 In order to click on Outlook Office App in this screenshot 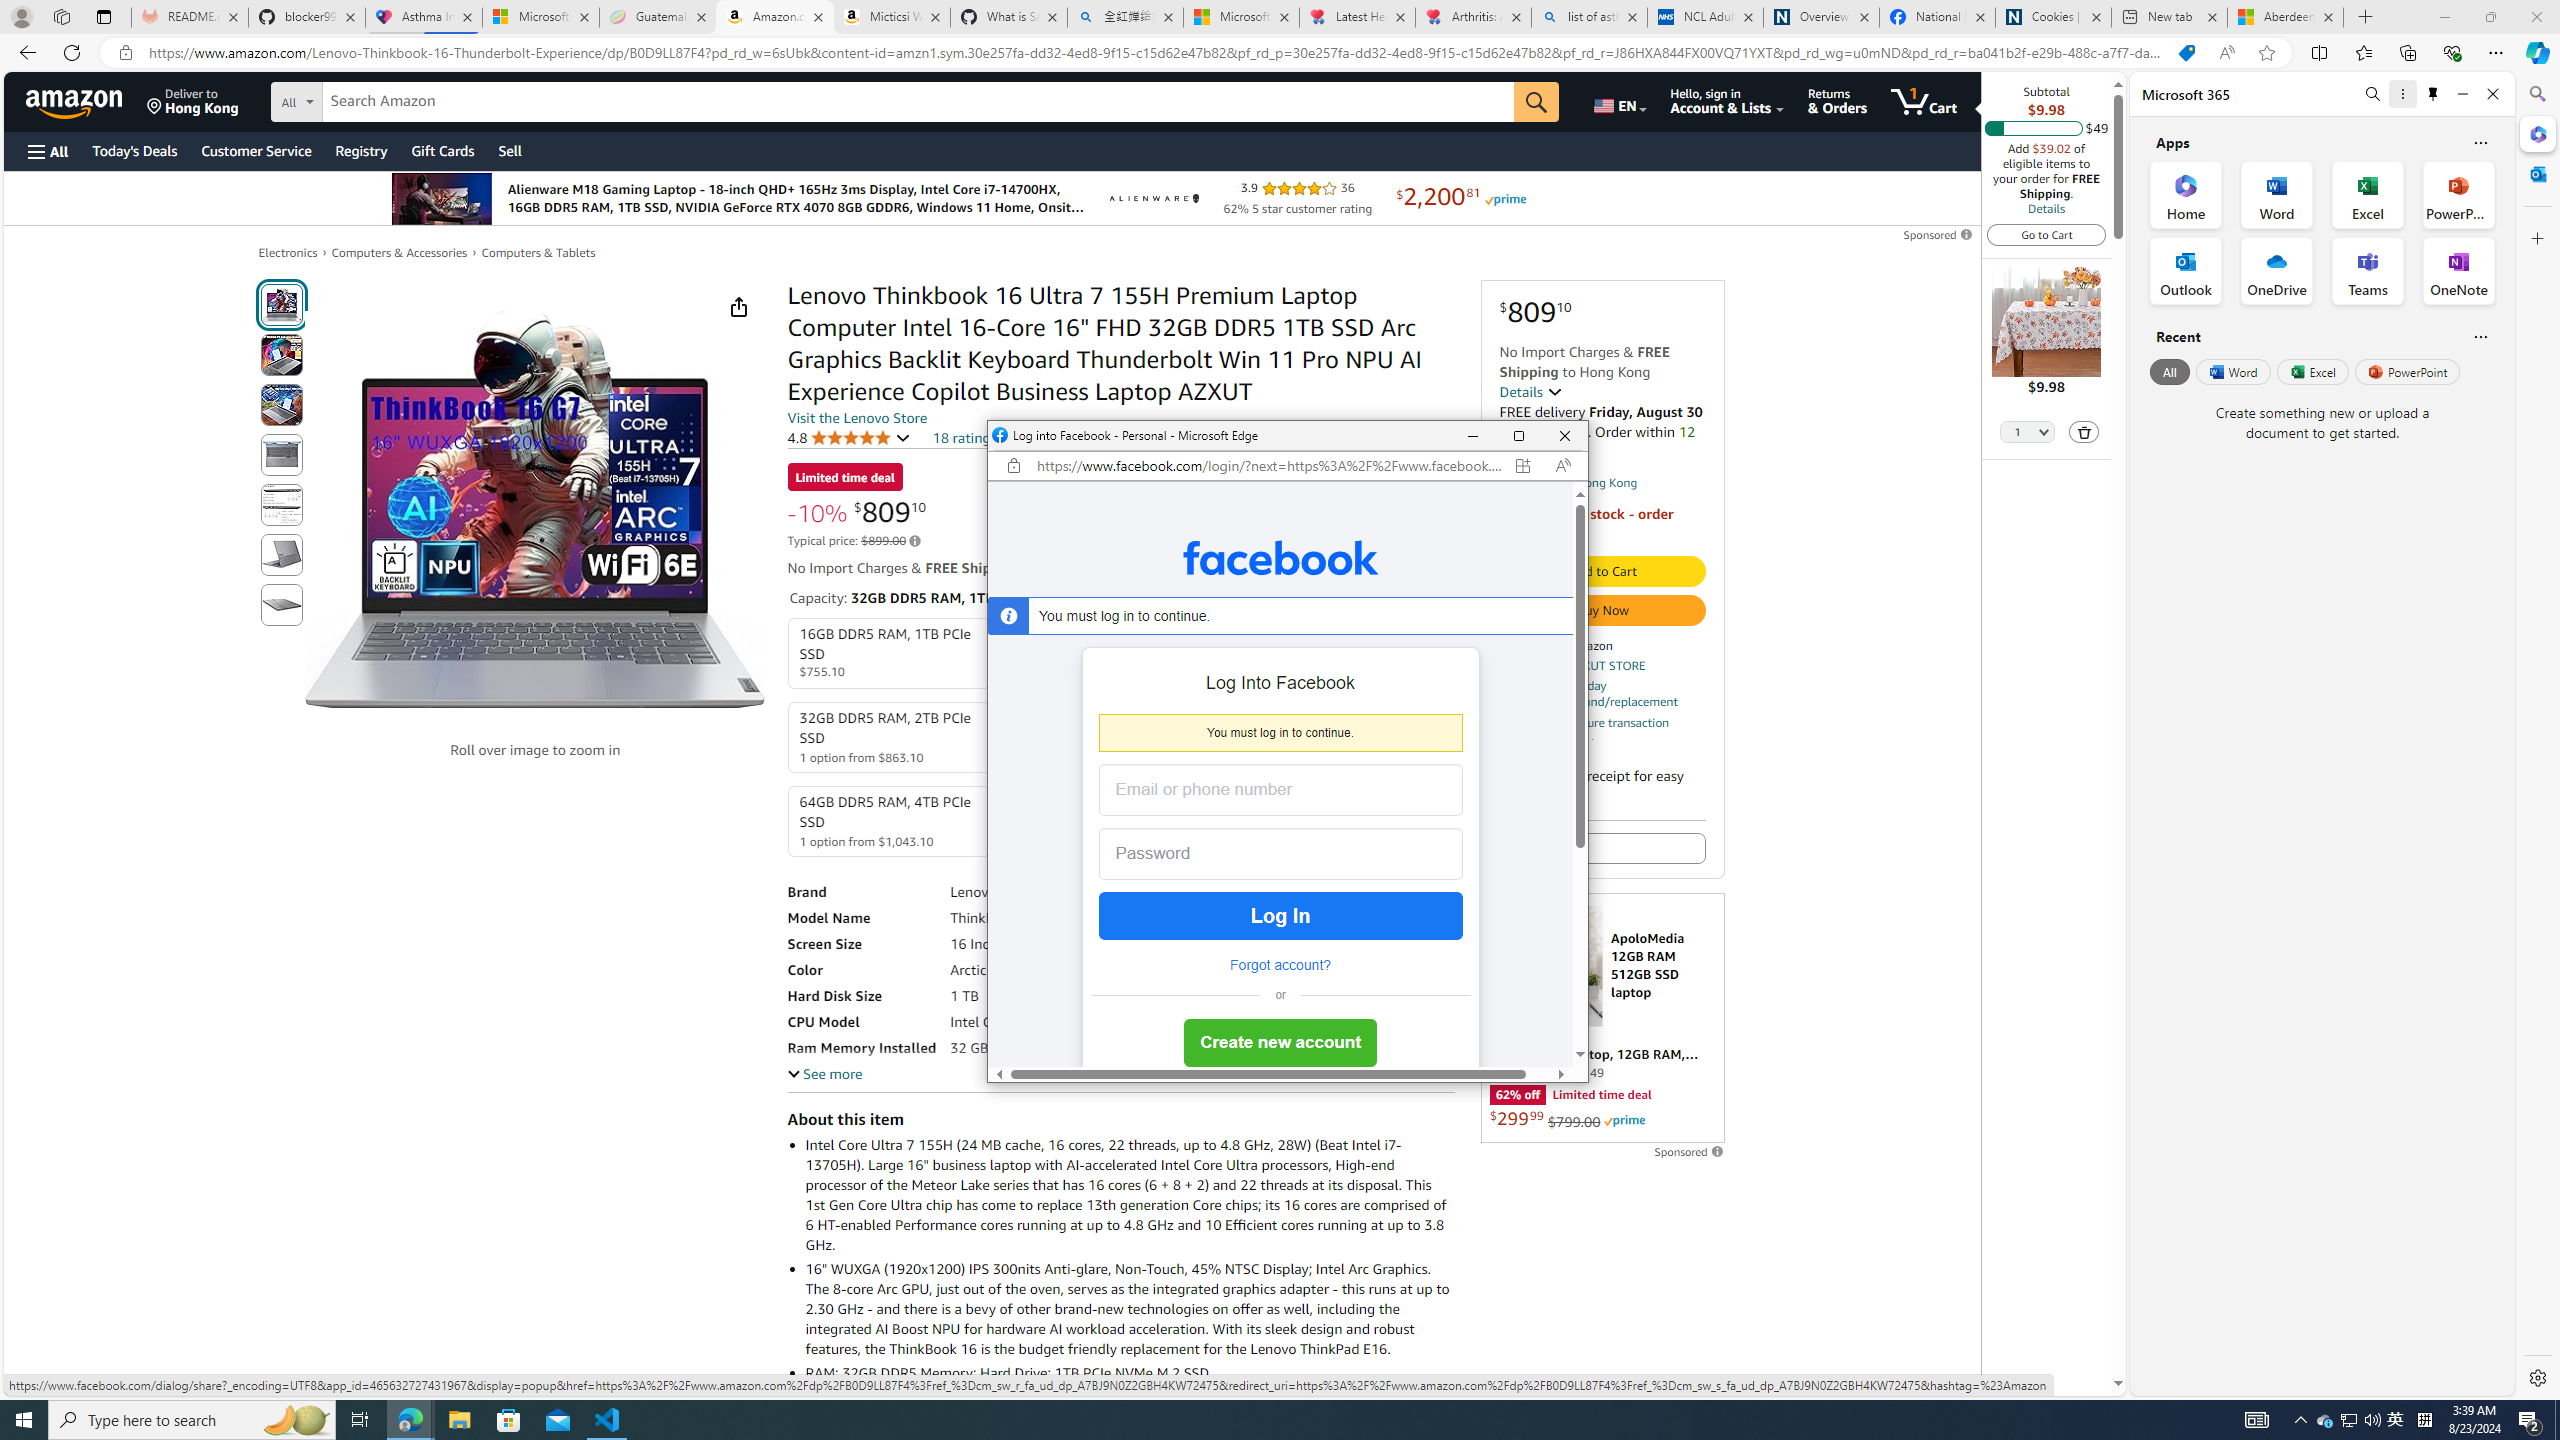, I will do `click(2186, 271)`.